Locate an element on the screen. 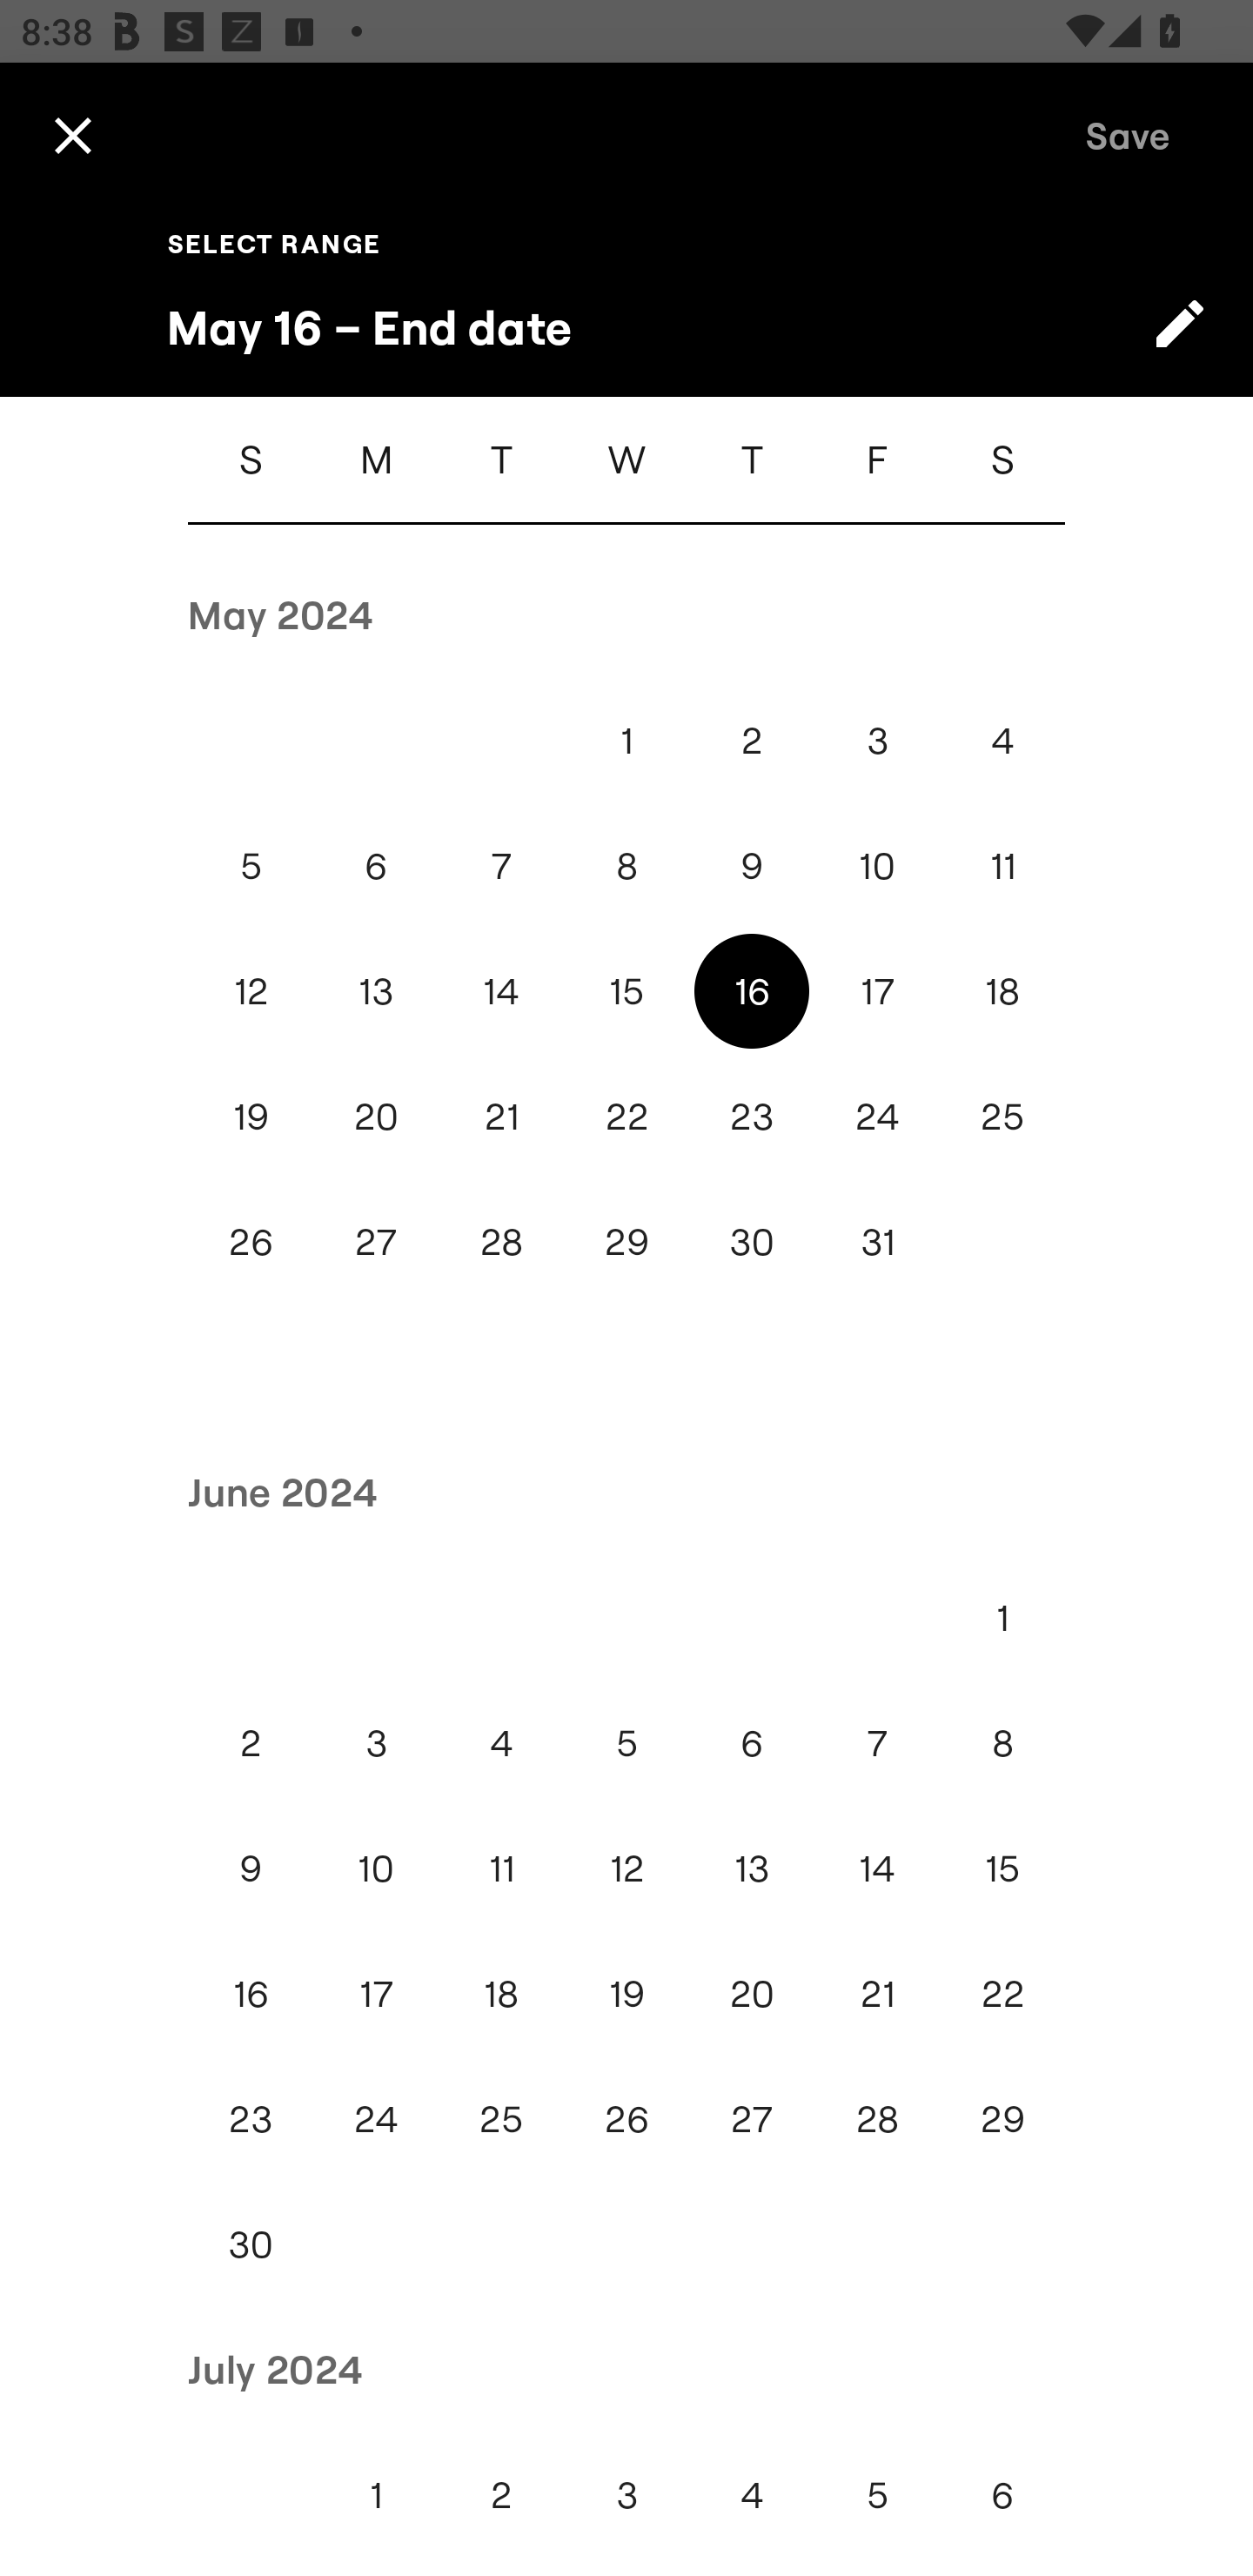 Image resolution: width=1253 pixels, height=2576 pixels. 10 Mon, Jun 10 is located at coordinates (376, 1868).